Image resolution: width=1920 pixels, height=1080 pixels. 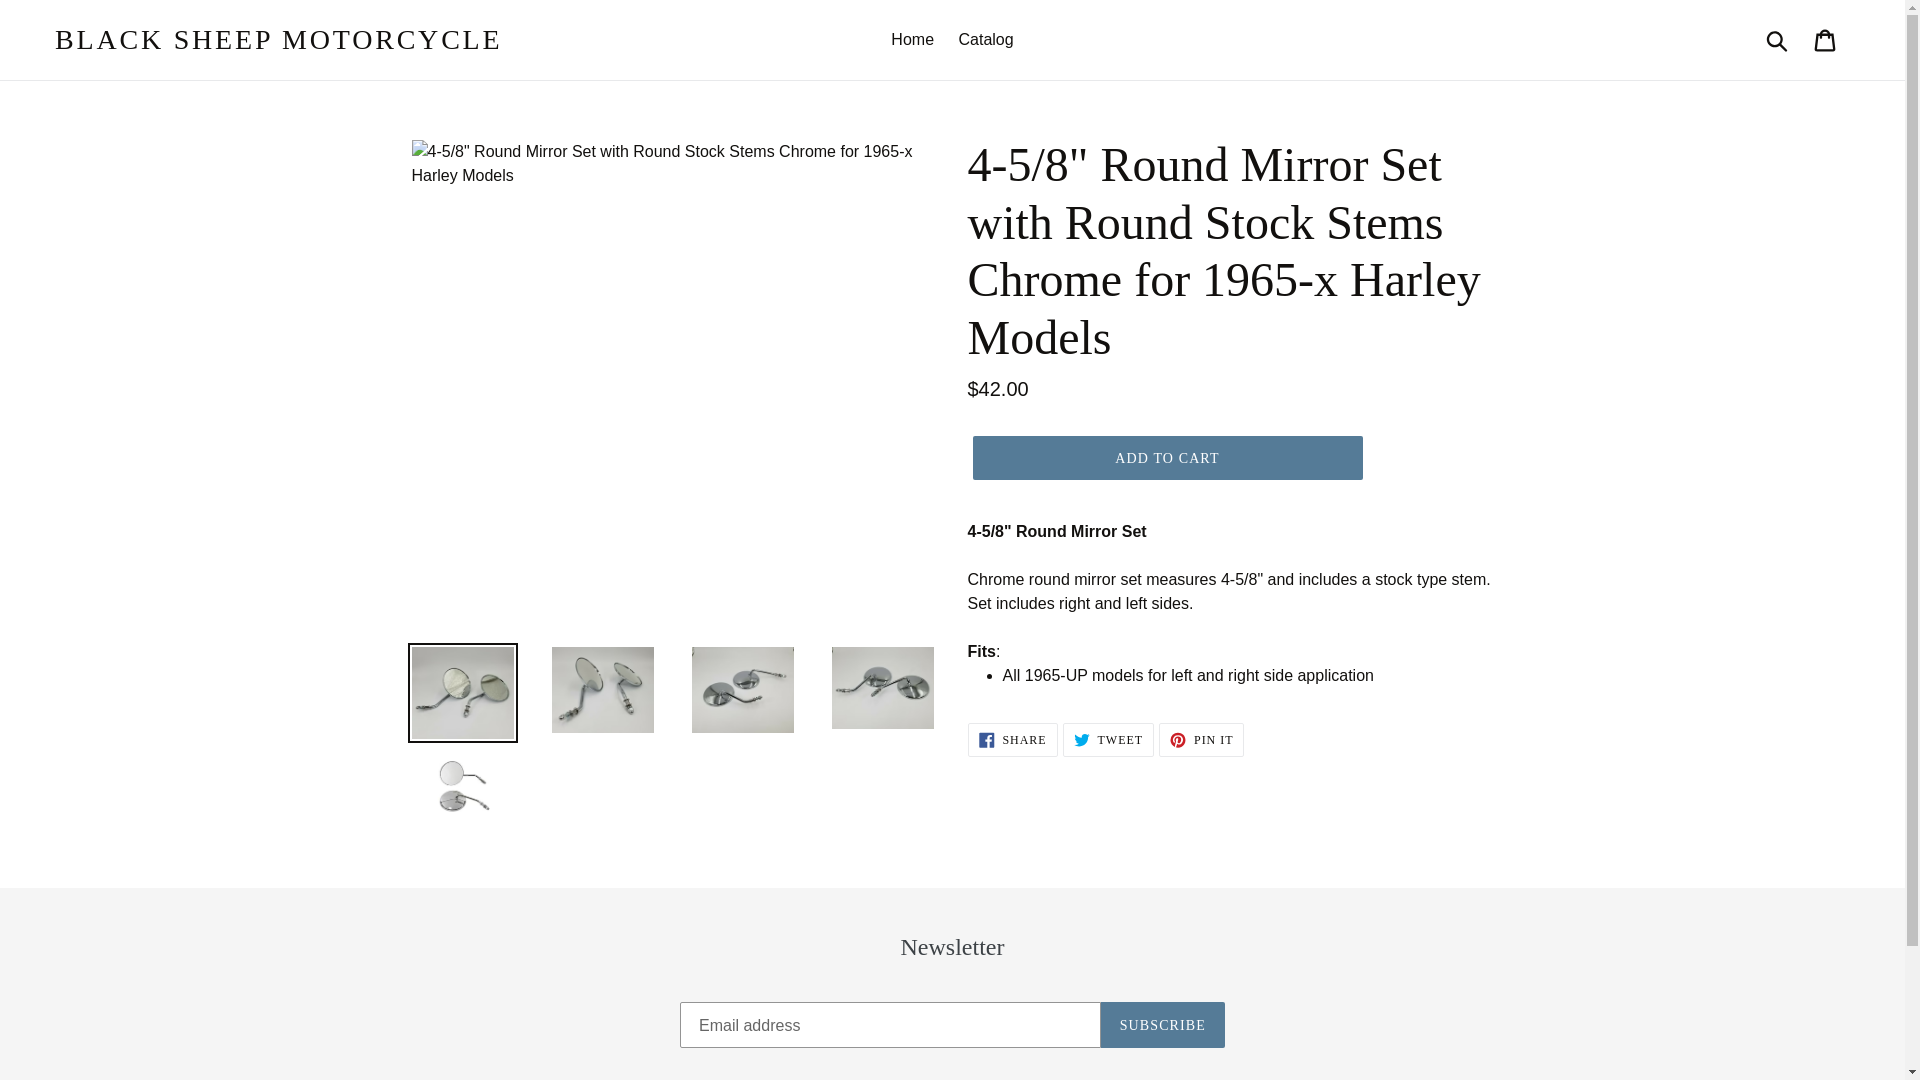 I want to click on Catalog, so click(x=1162, y=1024).